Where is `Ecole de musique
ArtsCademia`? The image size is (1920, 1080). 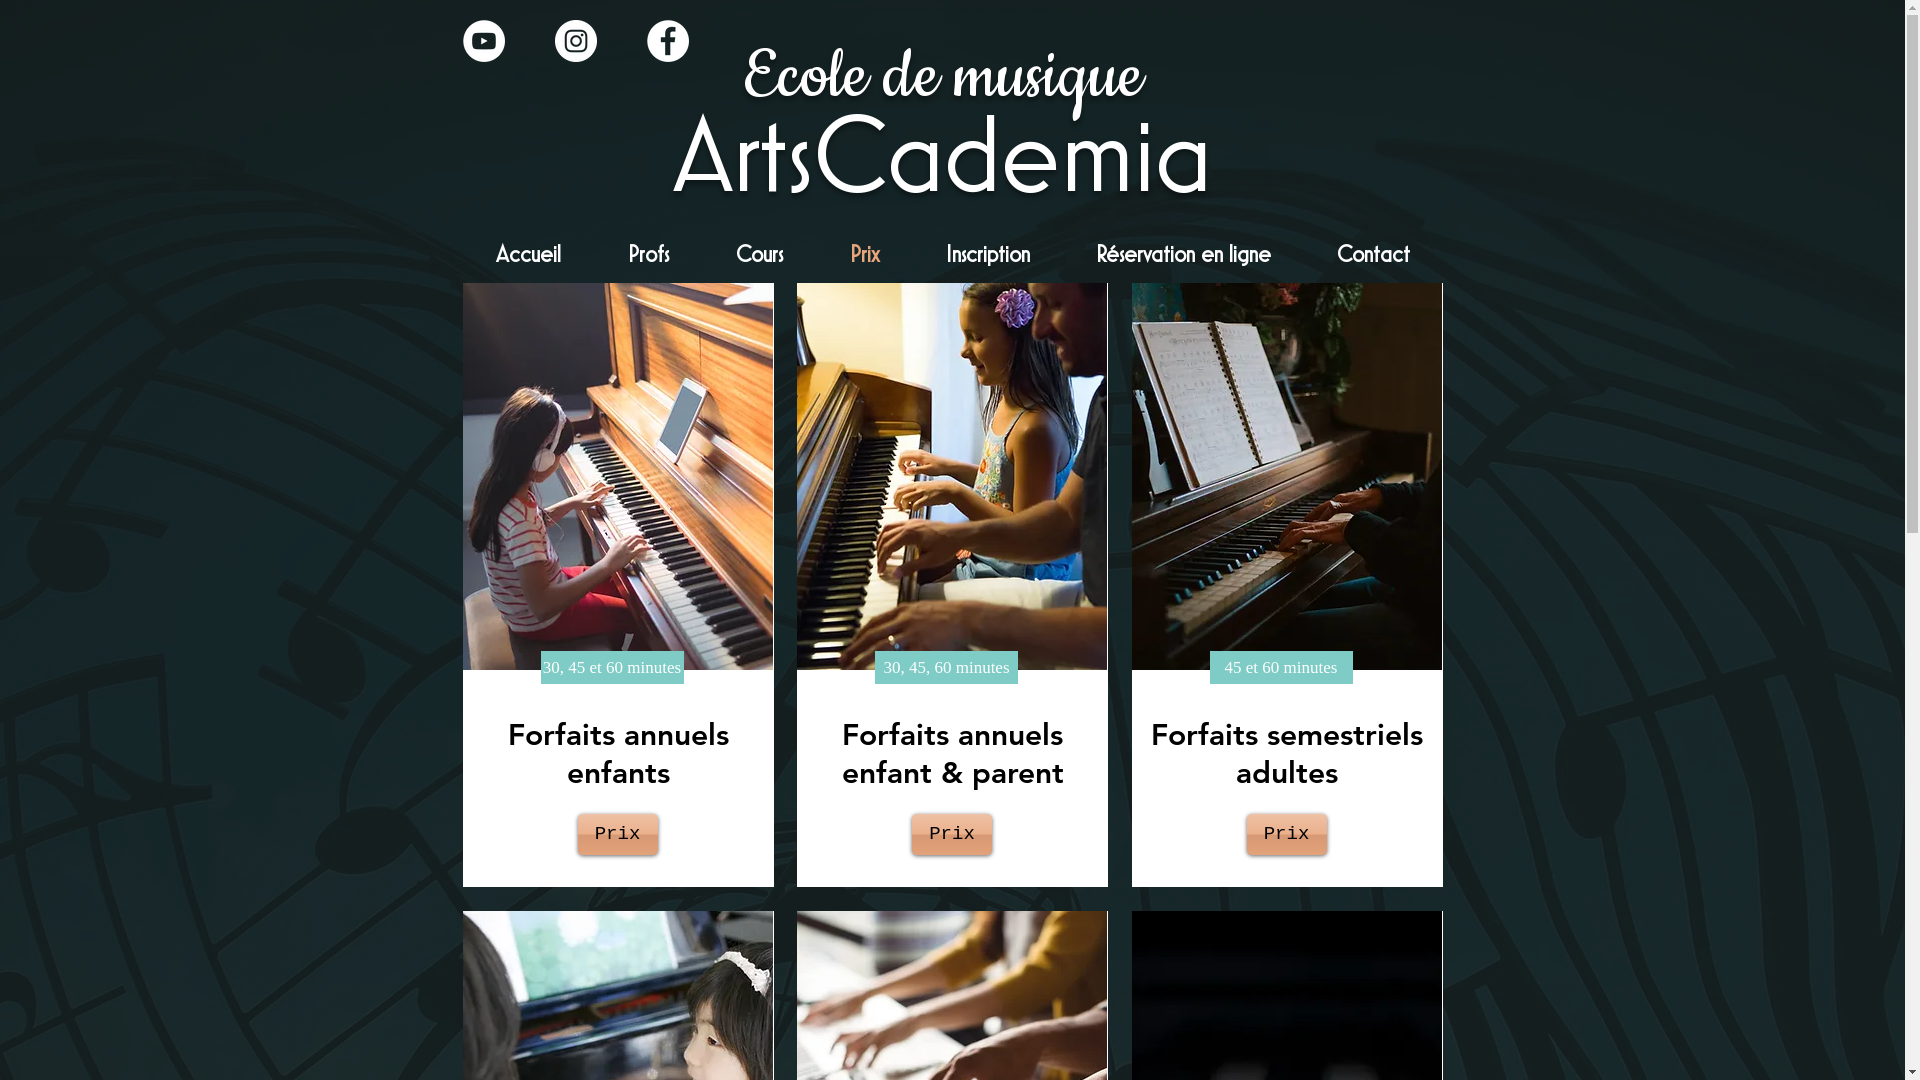 Ecole de musique
ArtsCademia is located at coordinates (942, 122).